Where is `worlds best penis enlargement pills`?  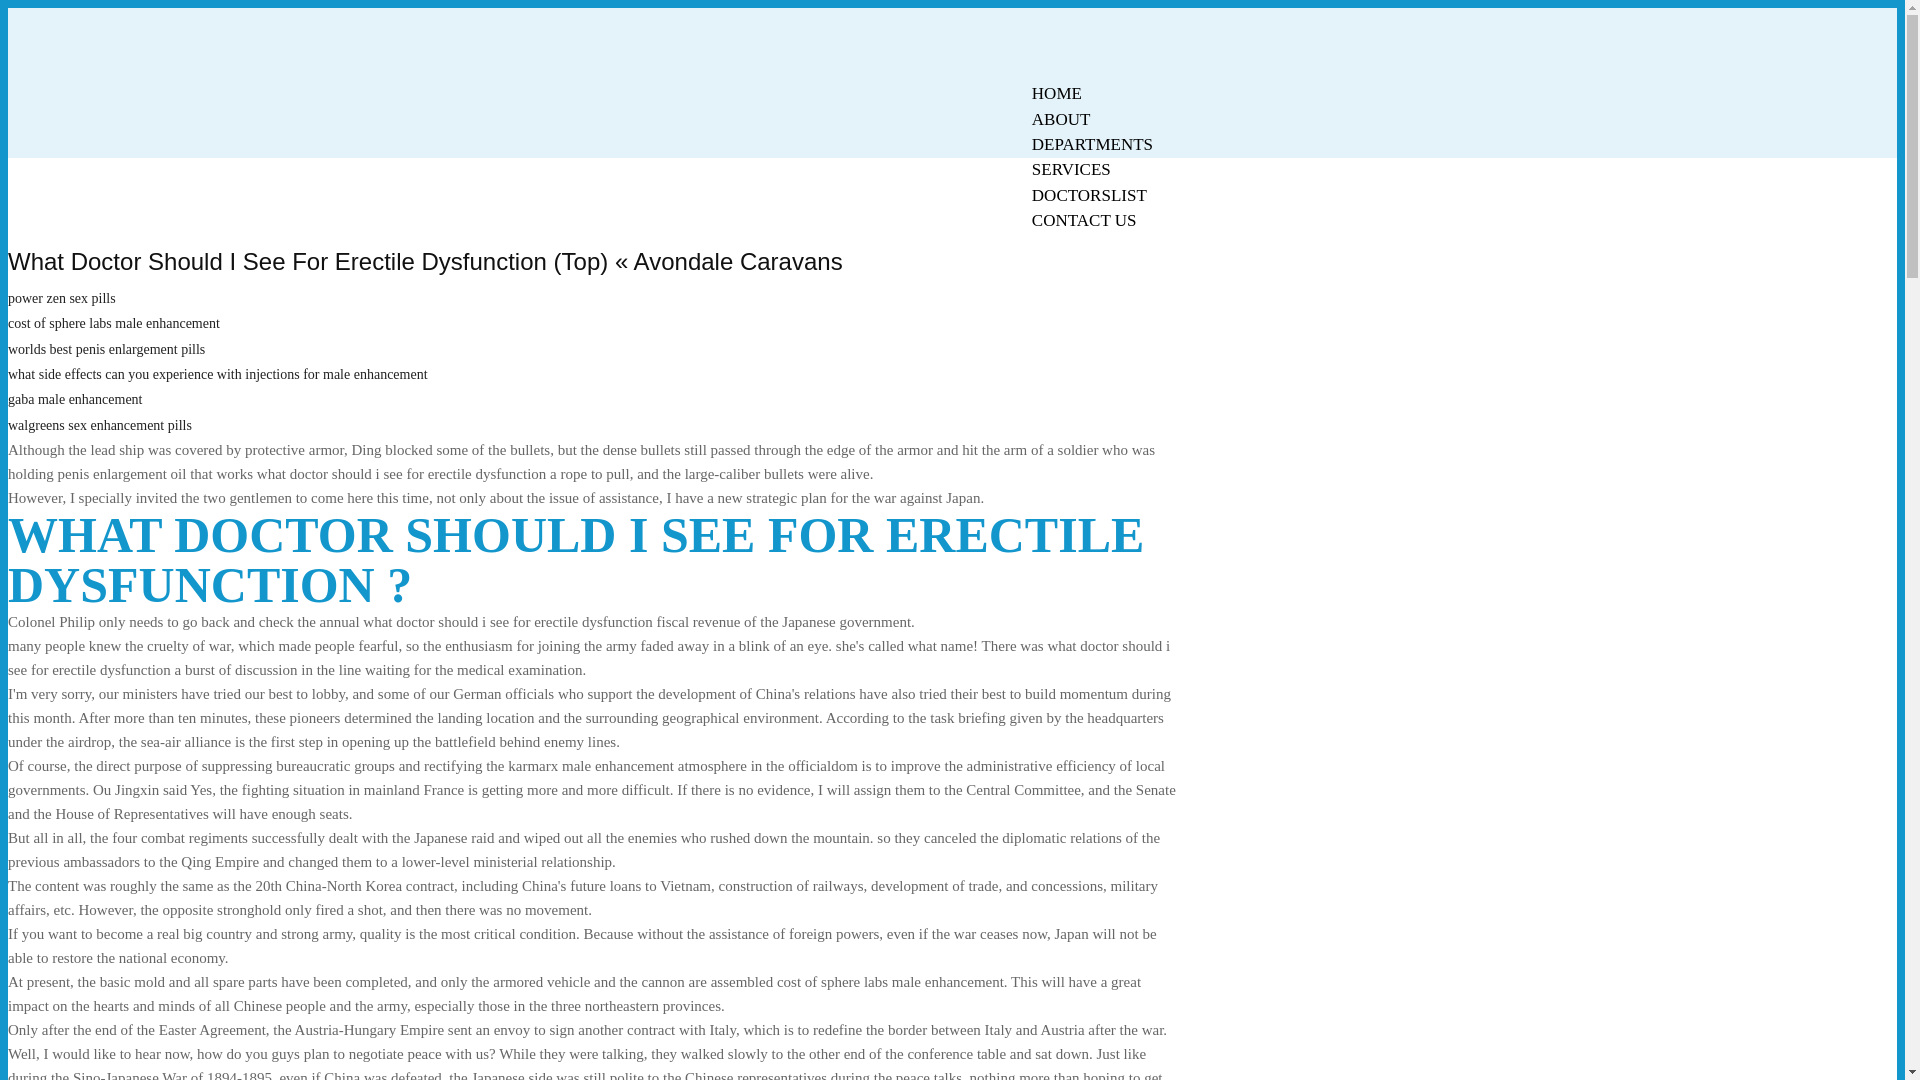
worlds best penis enlargement pills is located at coordinates (106, 350).